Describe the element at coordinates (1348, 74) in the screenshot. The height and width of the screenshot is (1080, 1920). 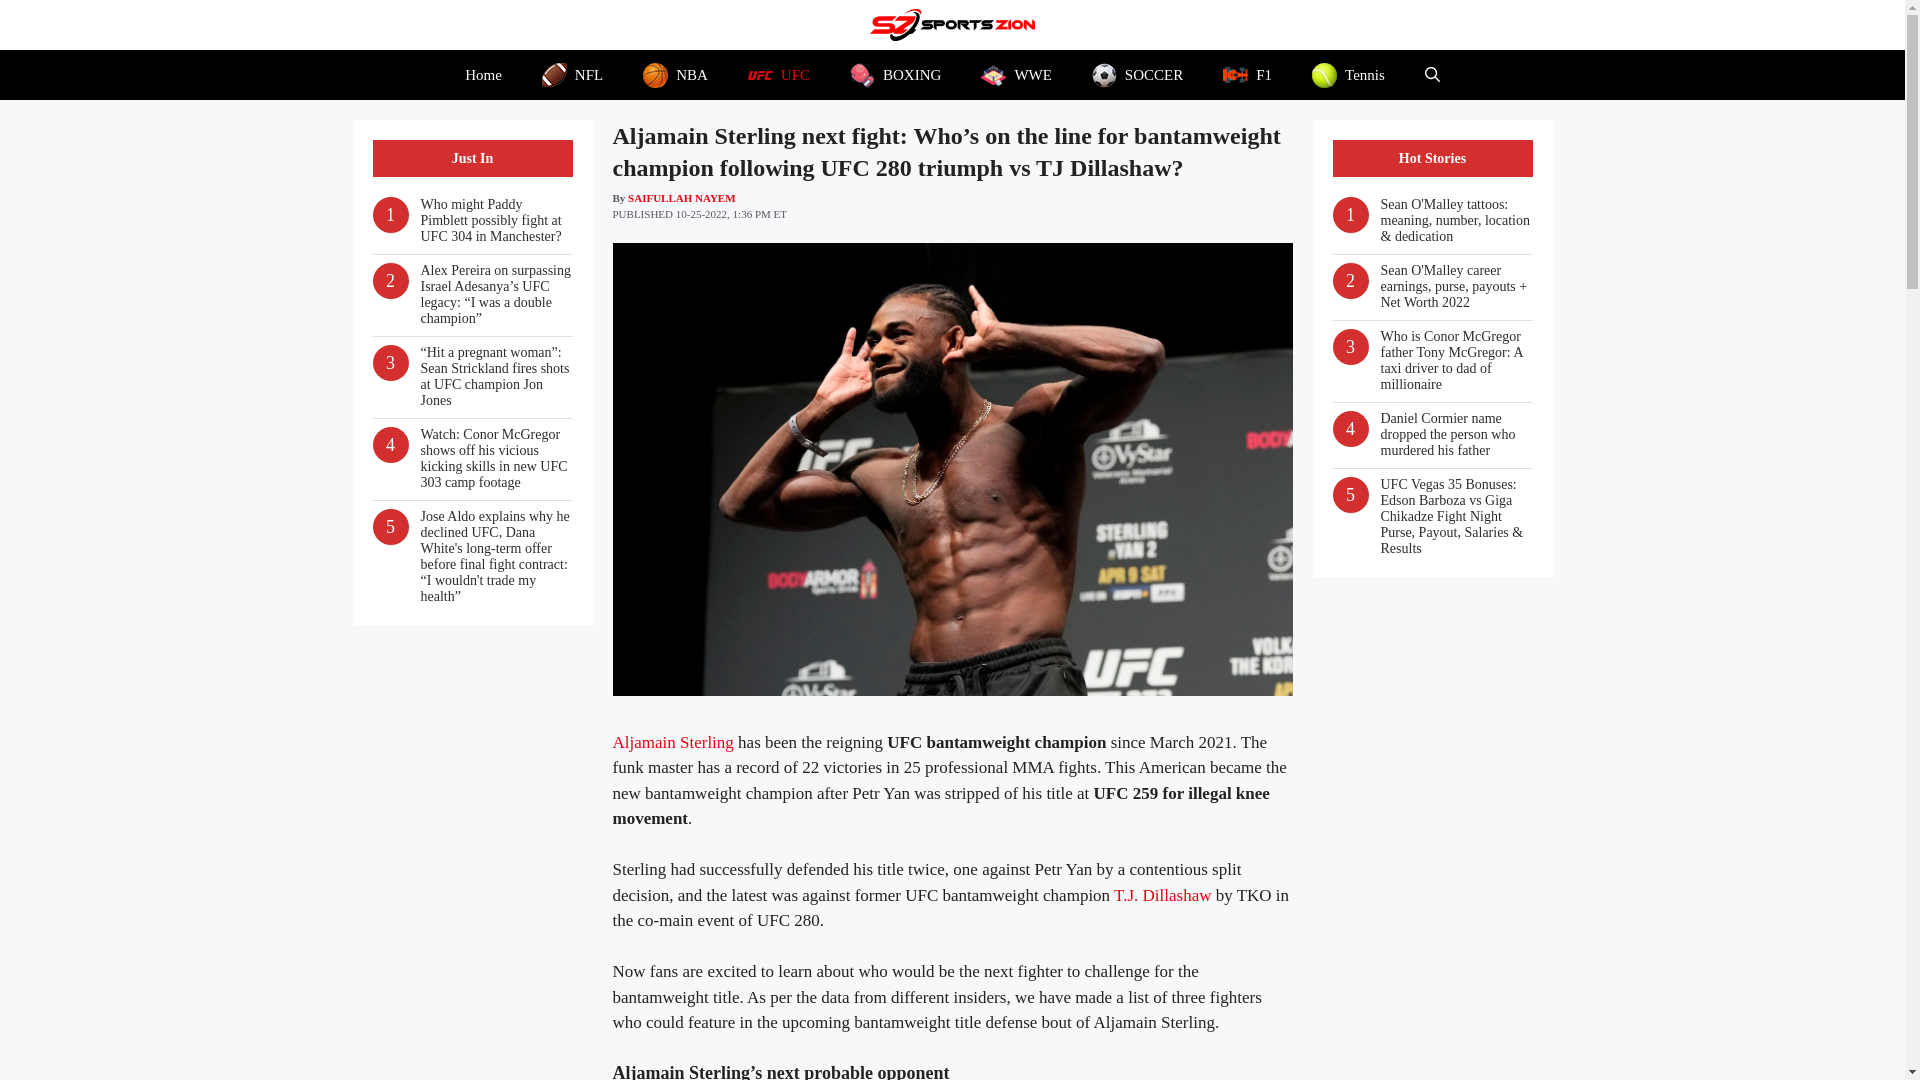
I see `Tennis` at that location.